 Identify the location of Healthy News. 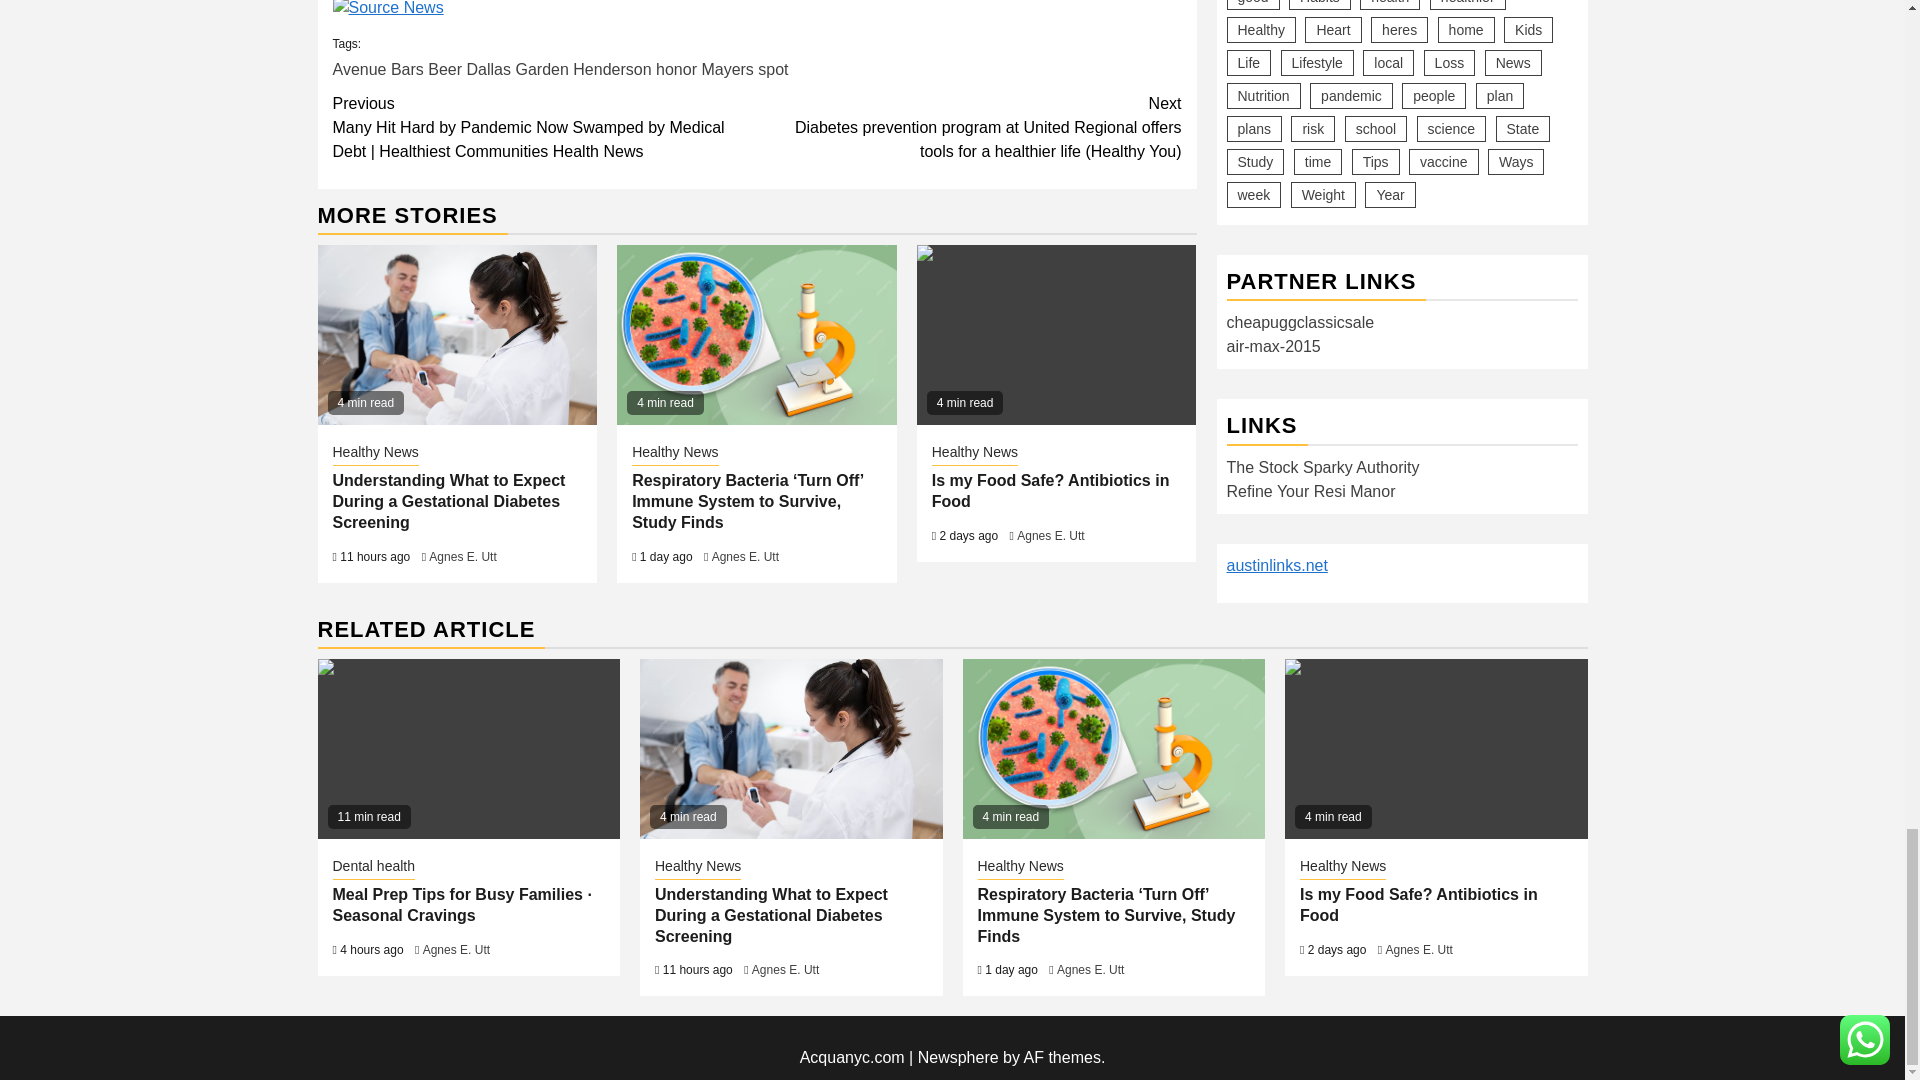
(375, 453).